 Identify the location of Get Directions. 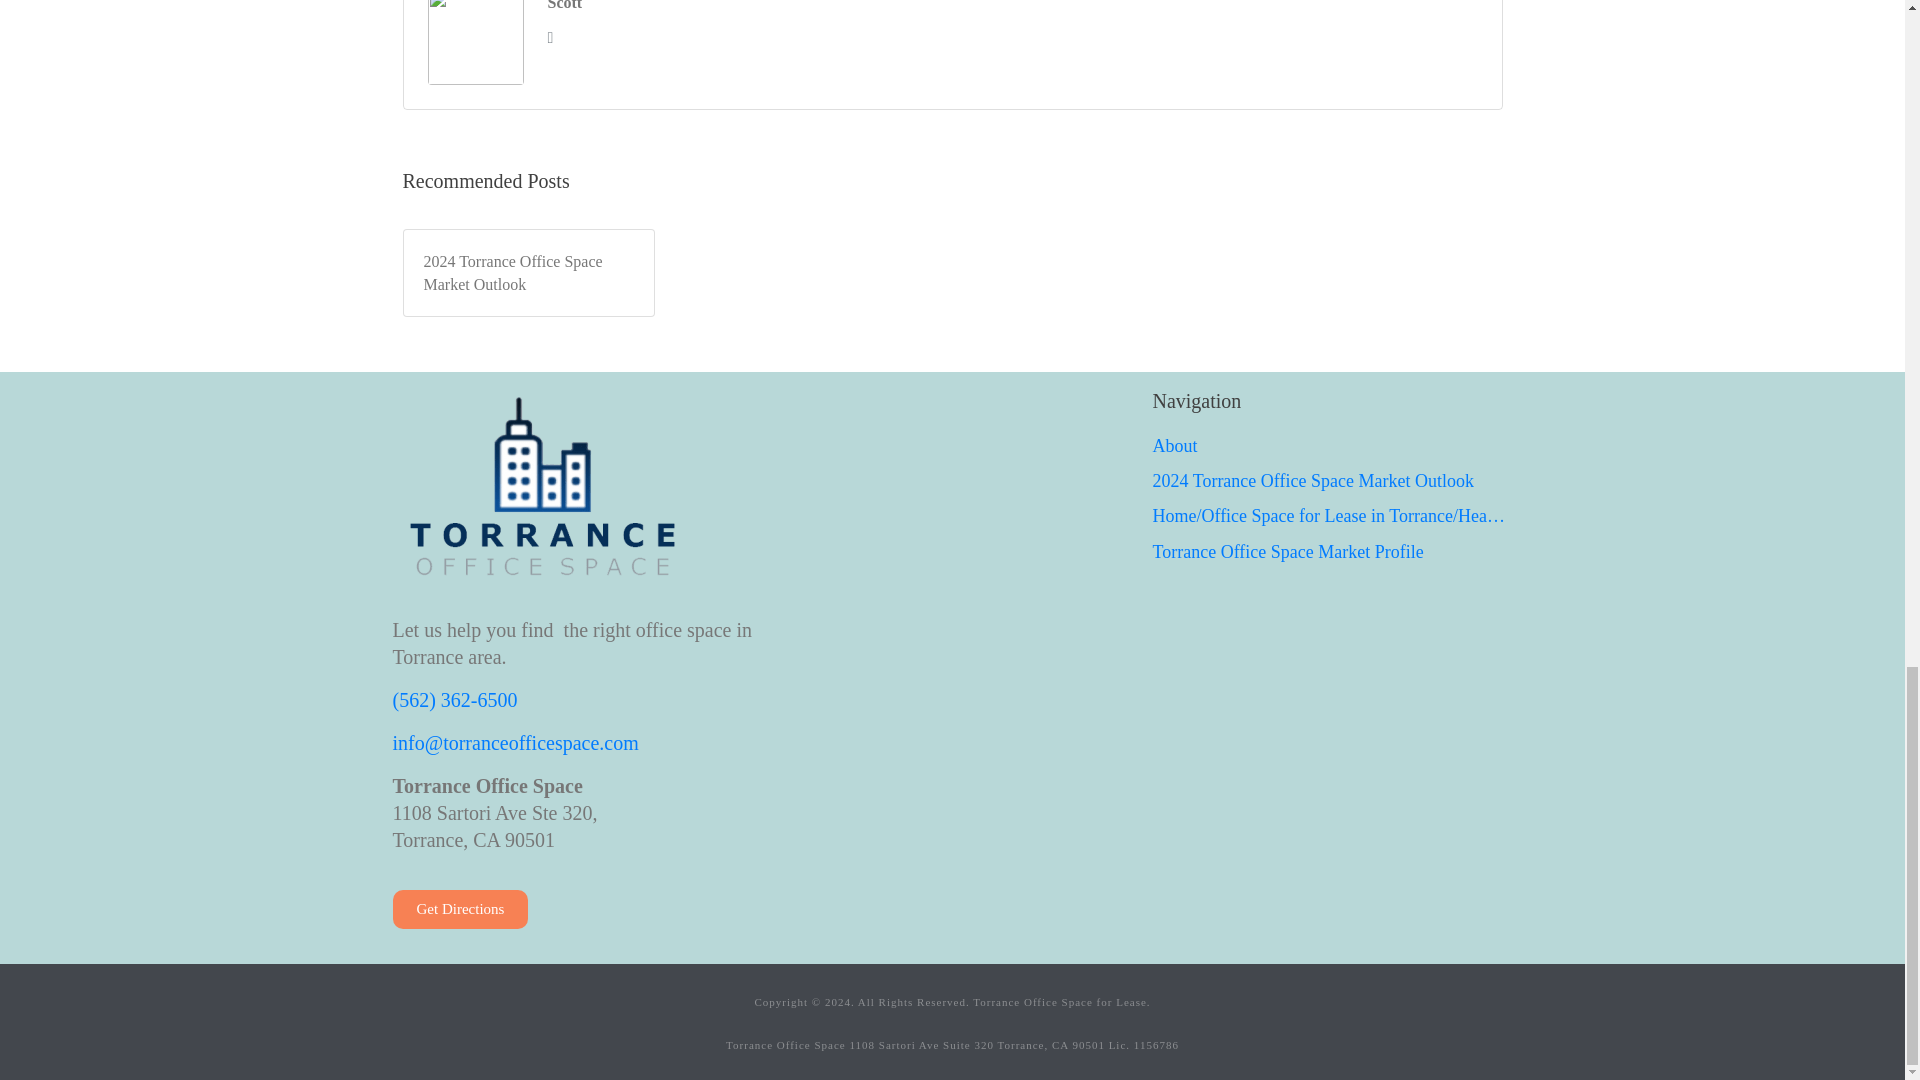
(460, 908).